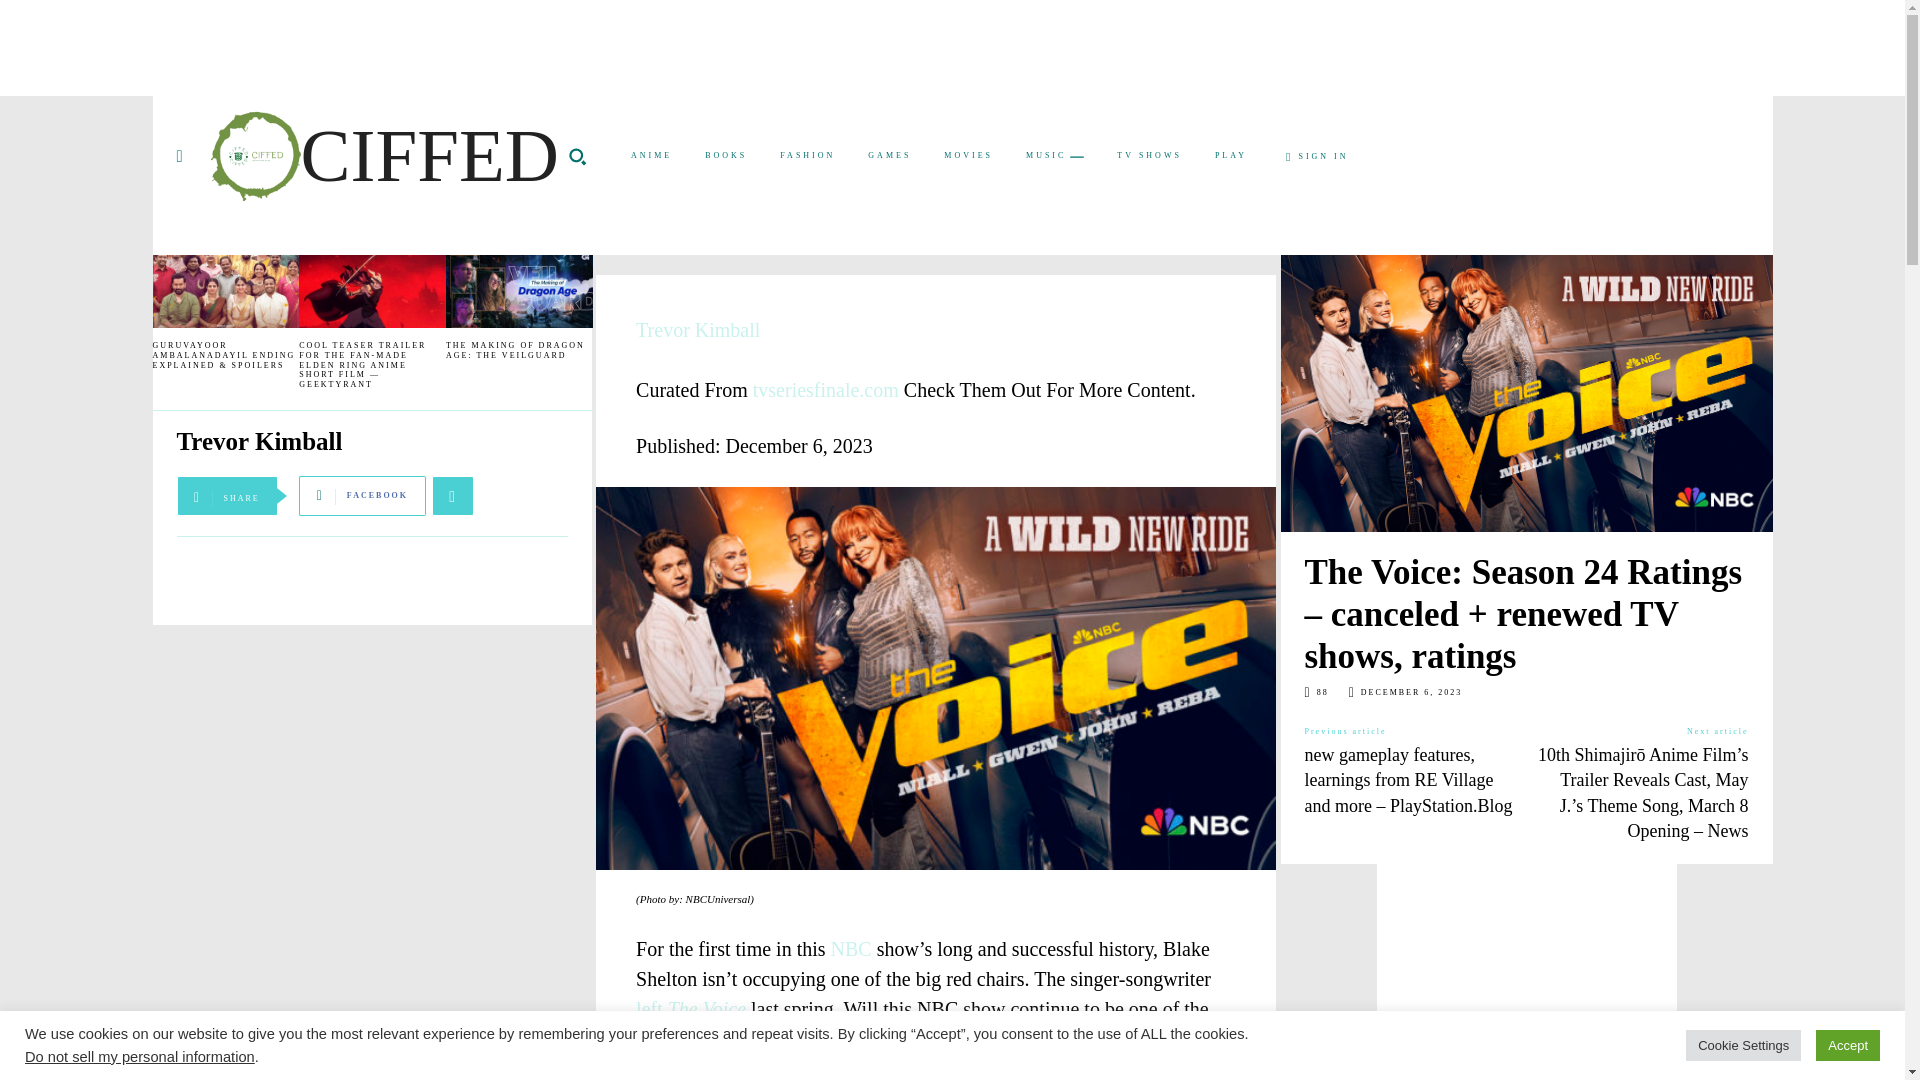  What do you see at coordinates (1318, 157) in the screenshot?
I see `SIGN IN` at bounding box center [1318, 157].